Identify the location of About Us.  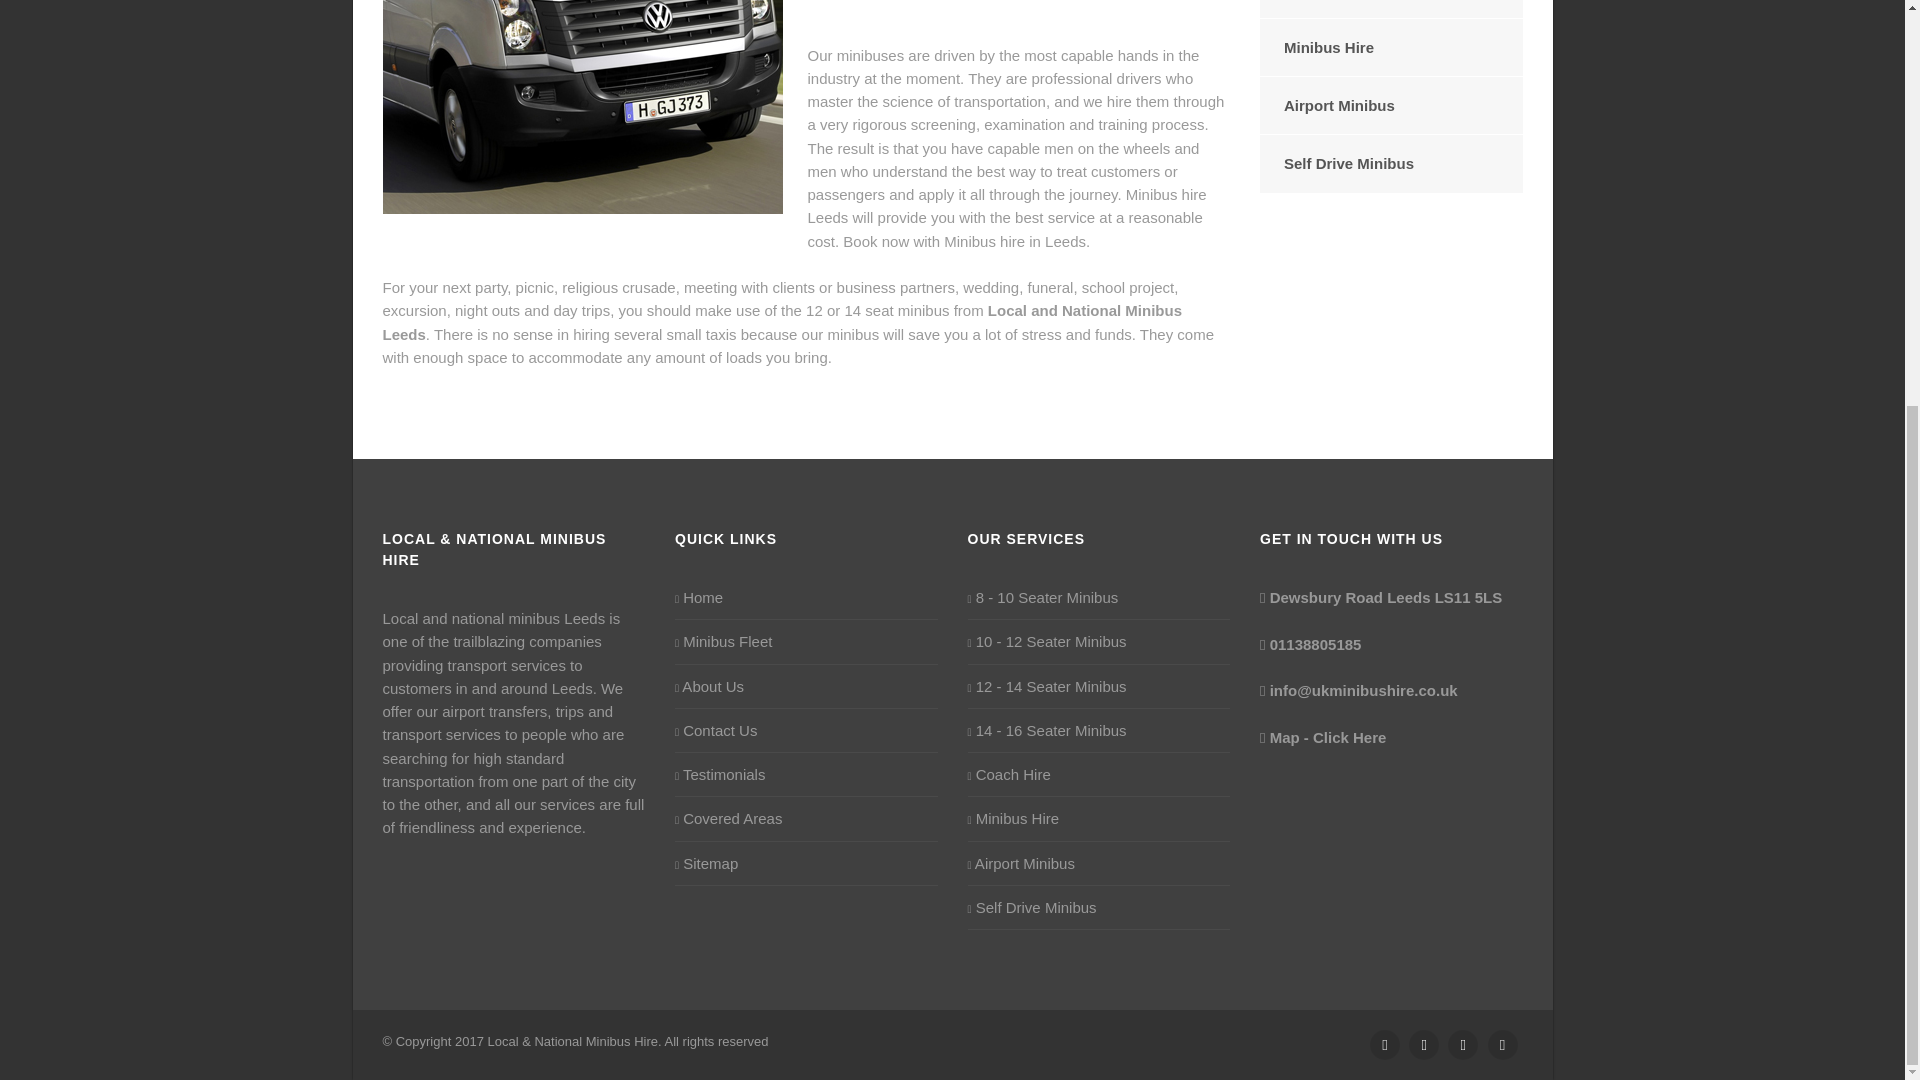
(710, 686).